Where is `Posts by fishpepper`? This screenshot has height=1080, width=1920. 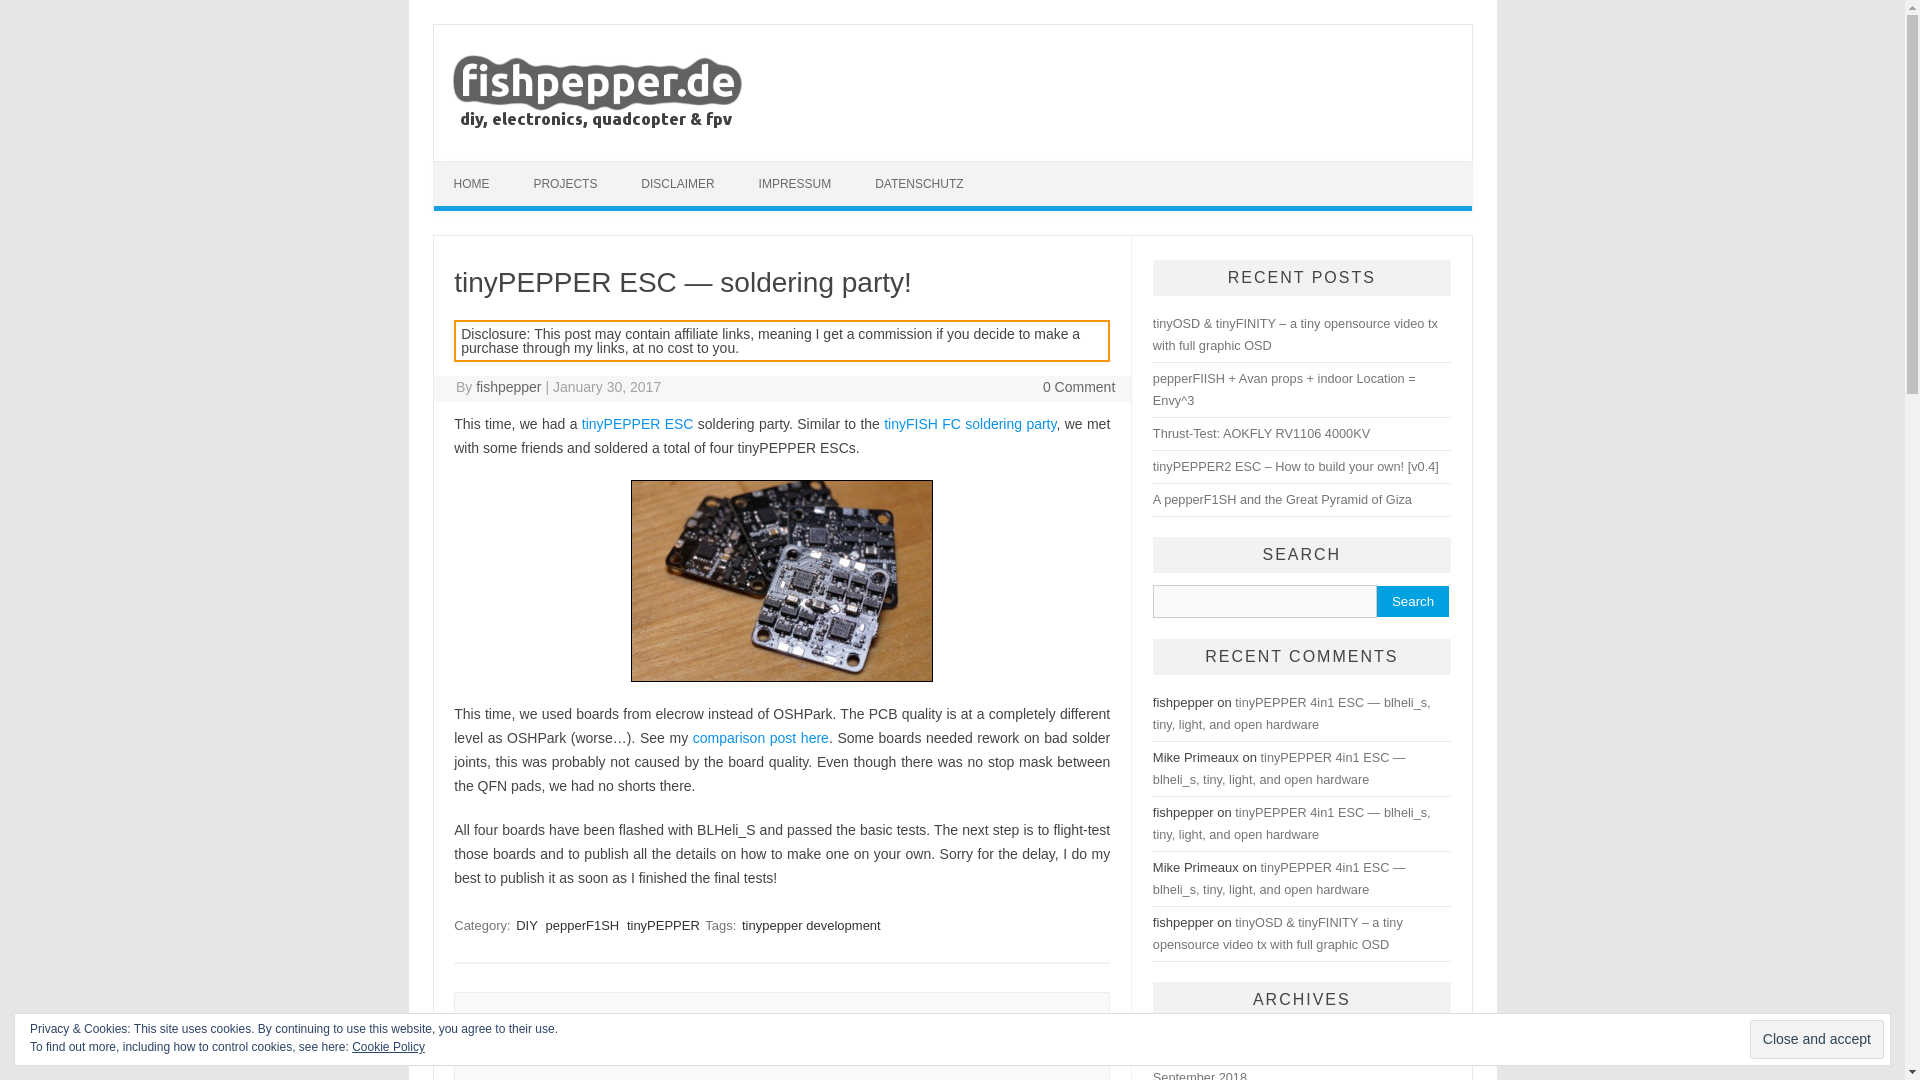
Posts by fishpepper is located at coordinates (508, 387).